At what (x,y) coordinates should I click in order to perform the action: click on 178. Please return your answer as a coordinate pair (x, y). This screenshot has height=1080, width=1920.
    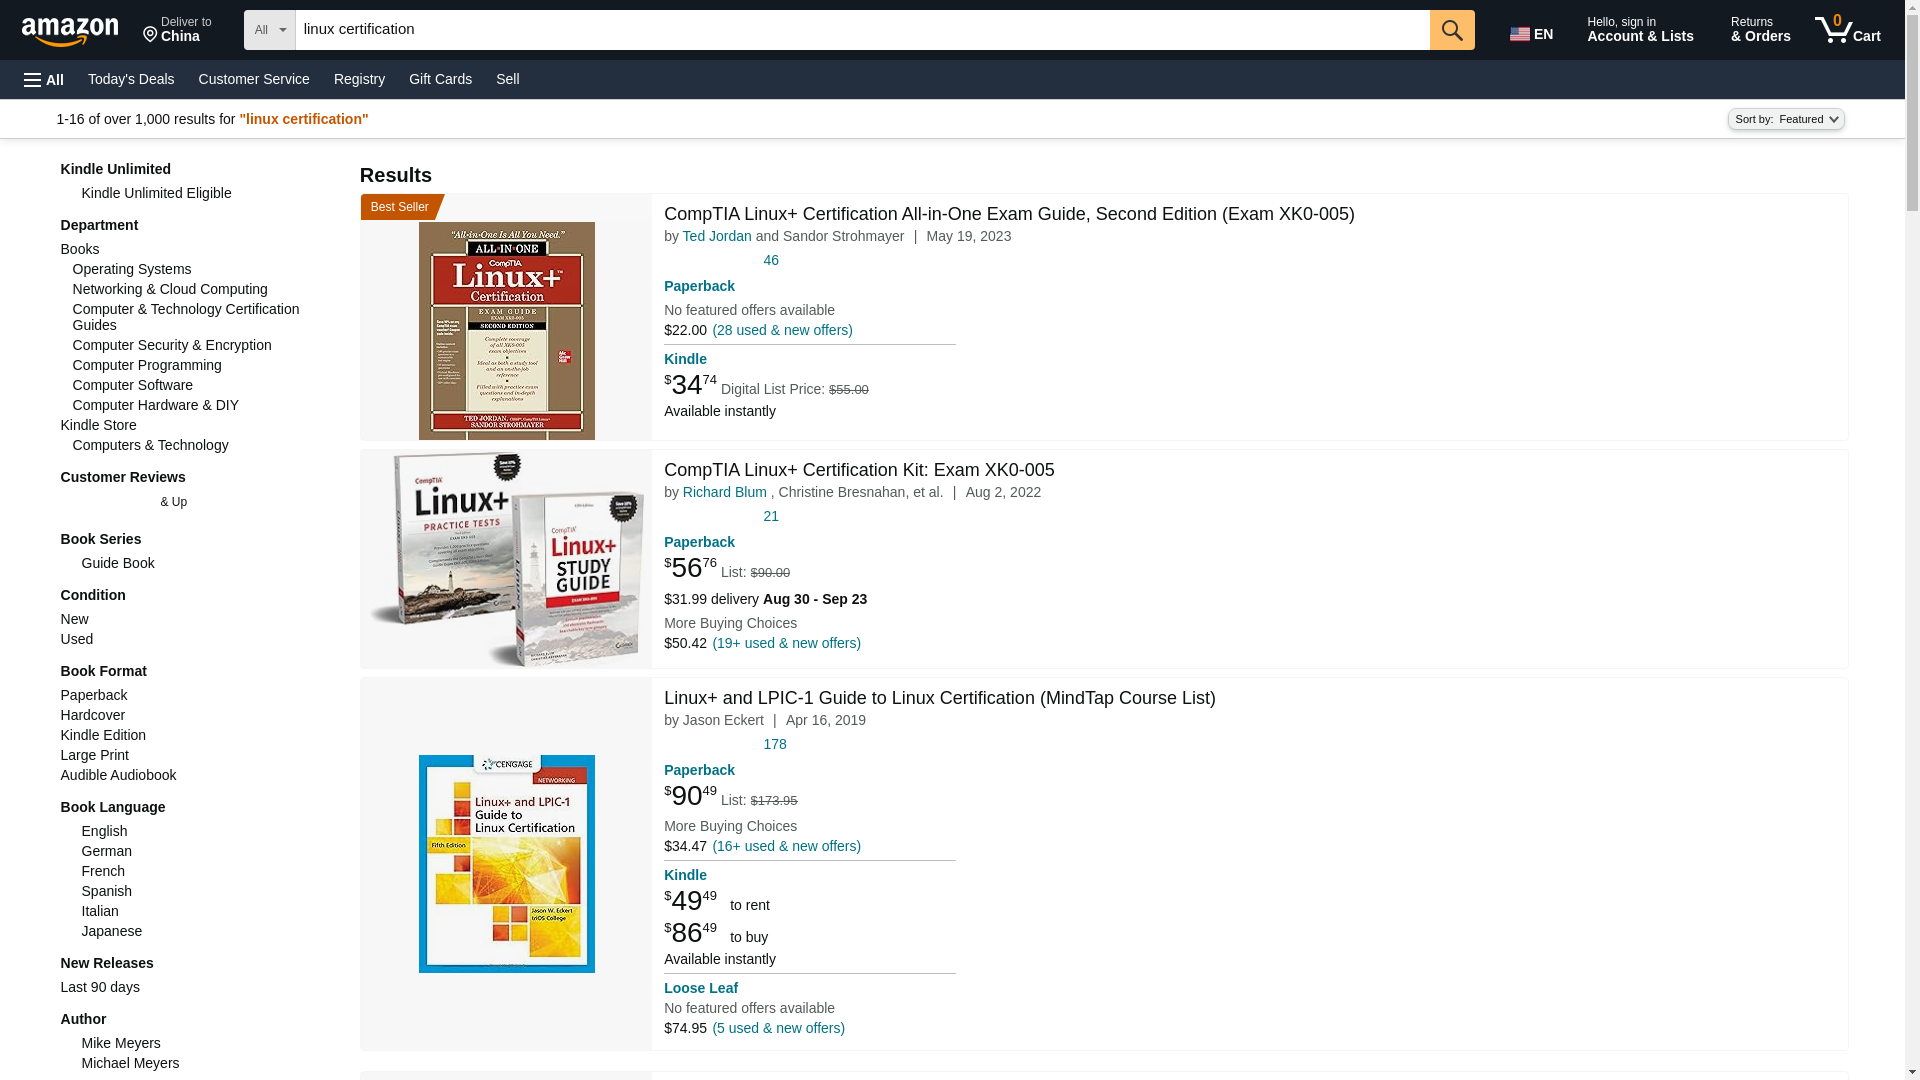
    Looking at the image, I should click on (776, 744).